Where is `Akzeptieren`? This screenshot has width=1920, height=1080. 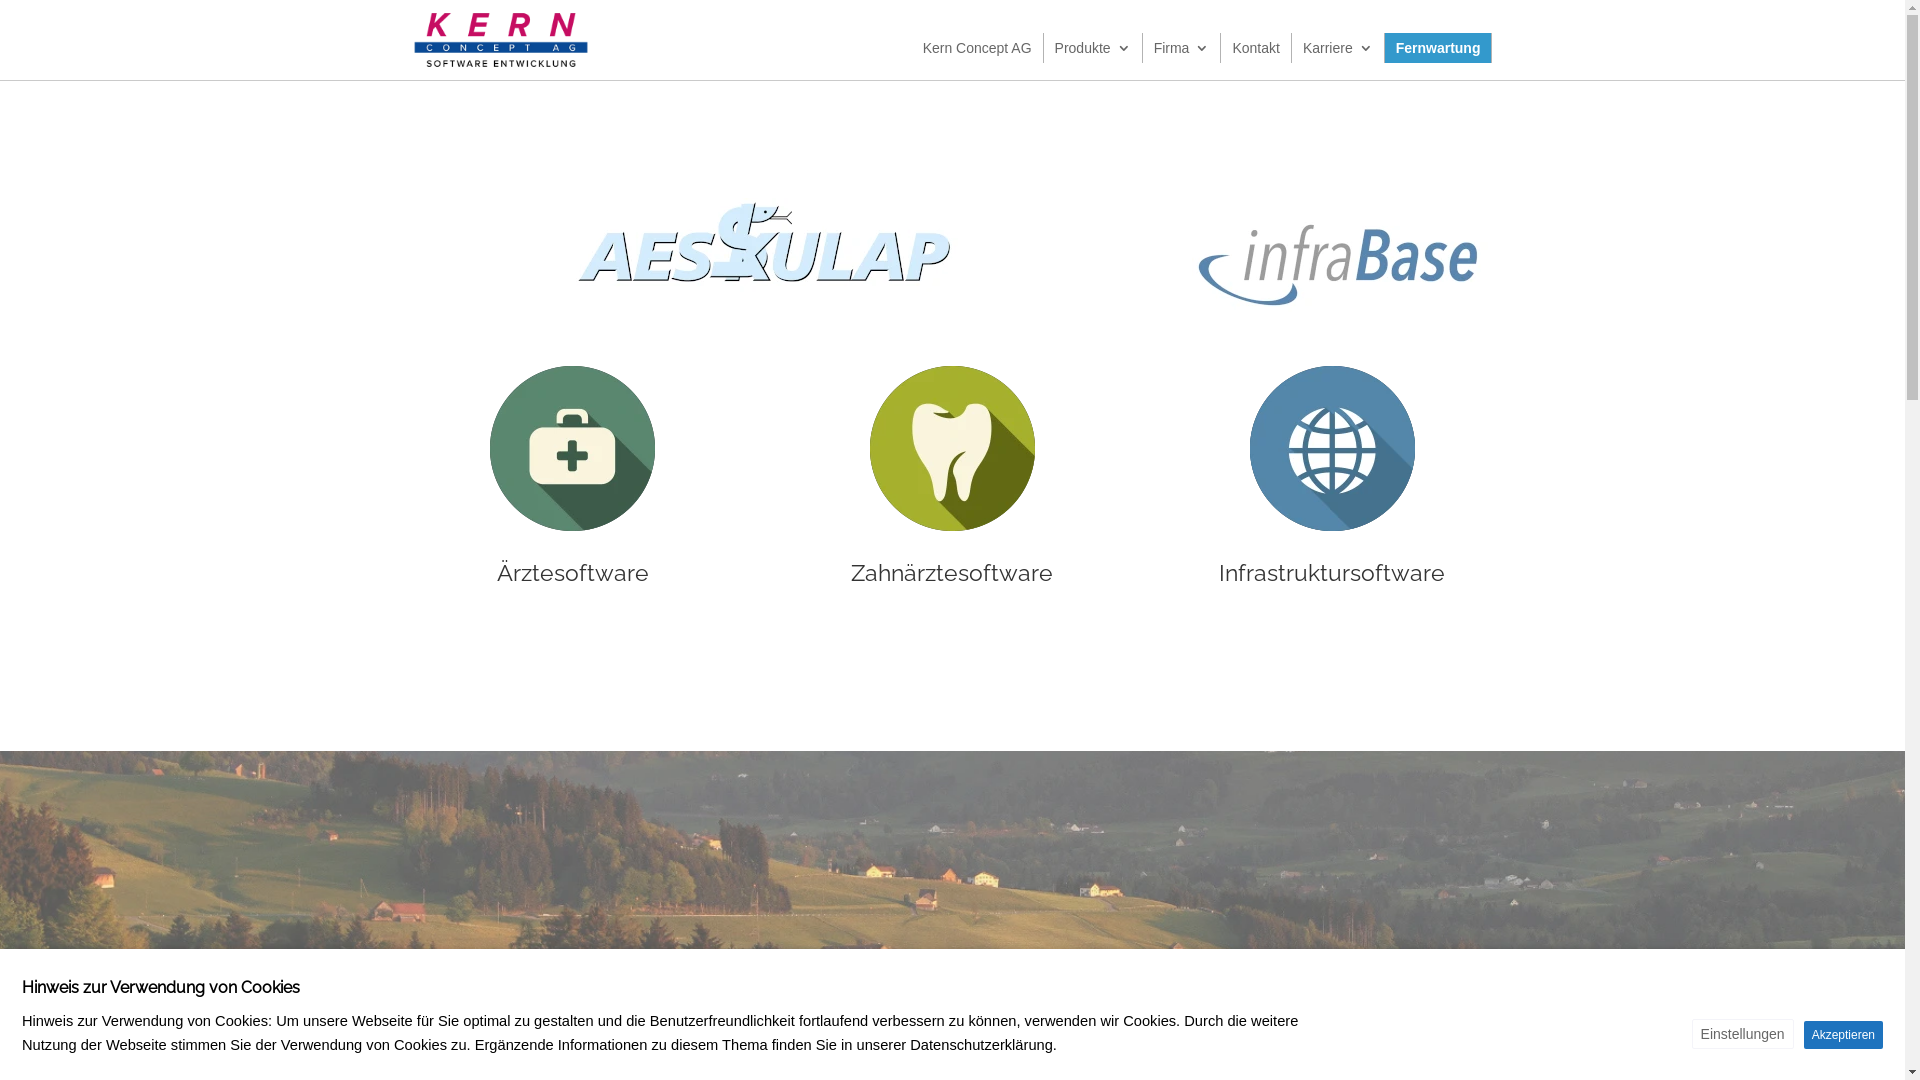
Akzeptieren is located at coordinates (1844, 1035).